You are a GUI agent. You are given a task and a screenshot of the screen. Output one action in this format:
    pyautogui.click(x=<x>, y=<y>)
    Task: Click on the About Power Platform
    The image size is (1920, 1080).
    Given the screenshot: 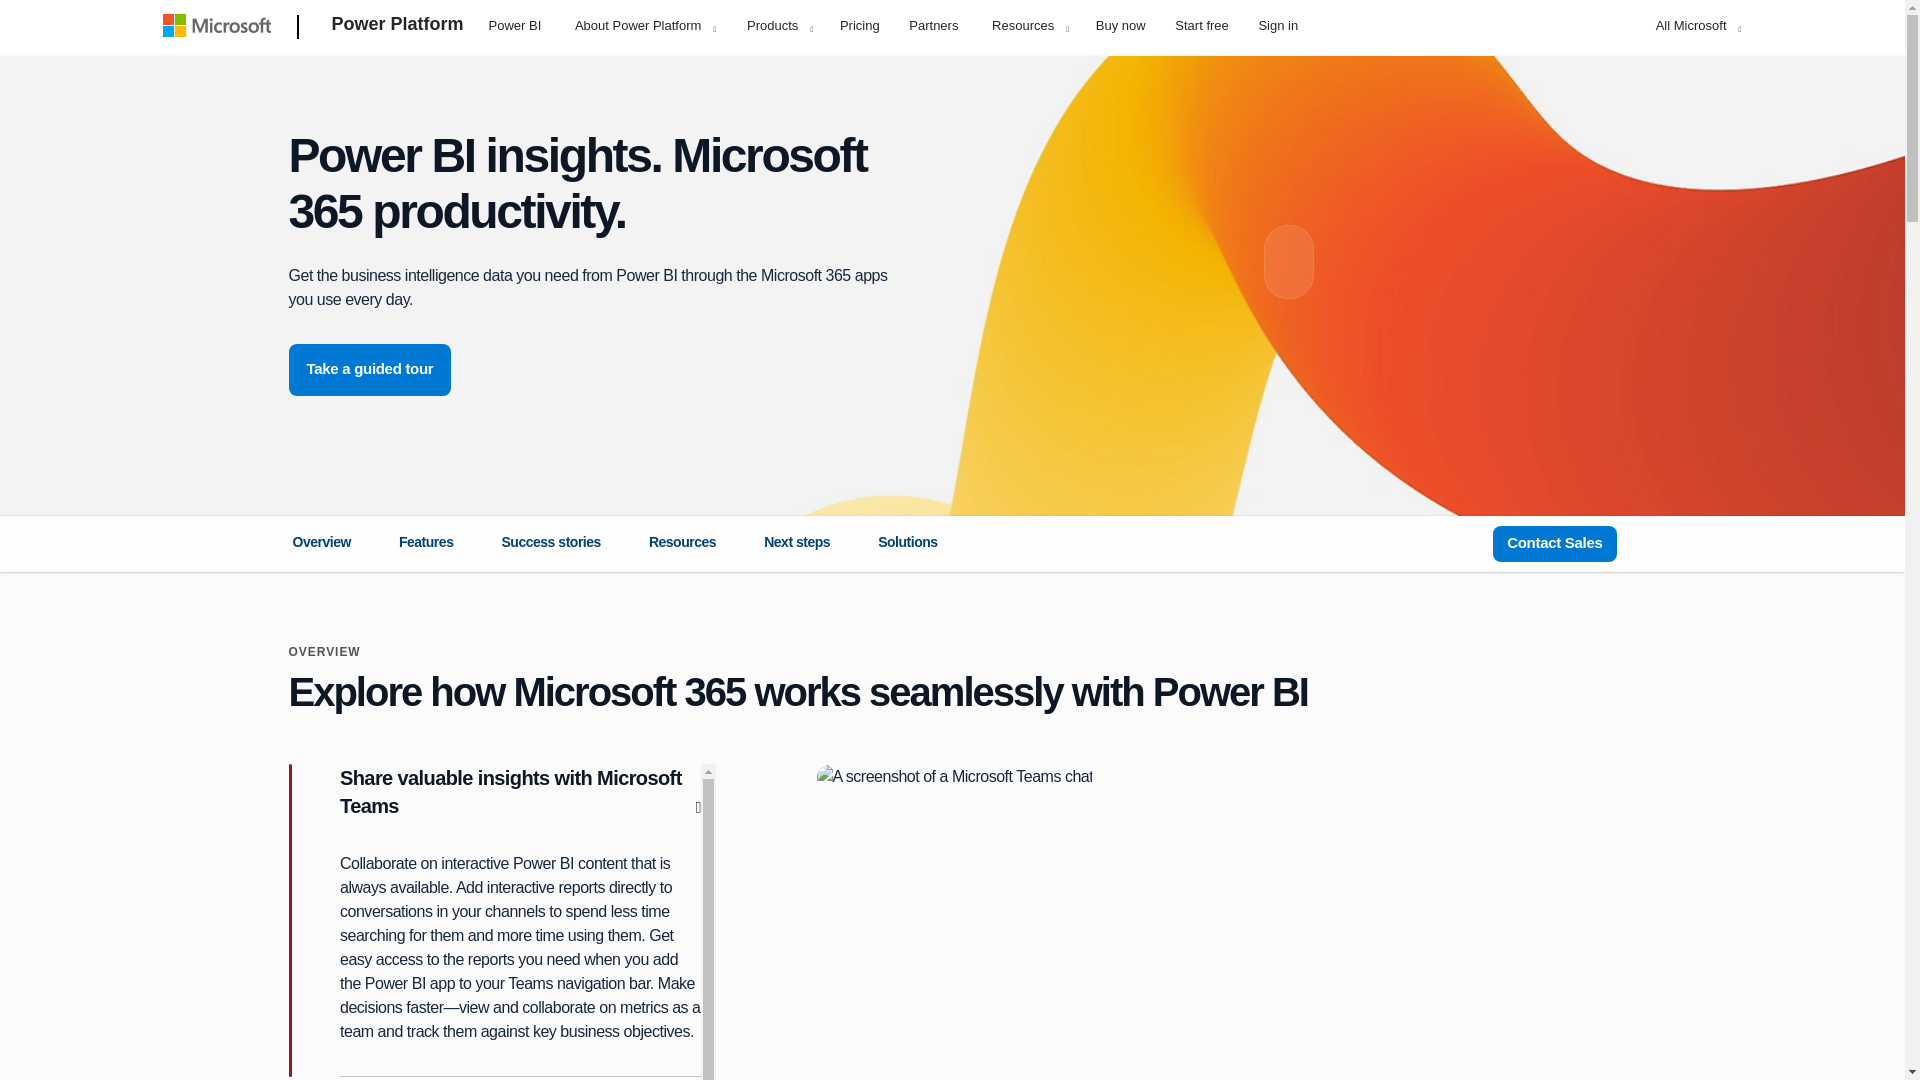 What is the action you would take?
    pyautogui.click(x=644, y=25)
    